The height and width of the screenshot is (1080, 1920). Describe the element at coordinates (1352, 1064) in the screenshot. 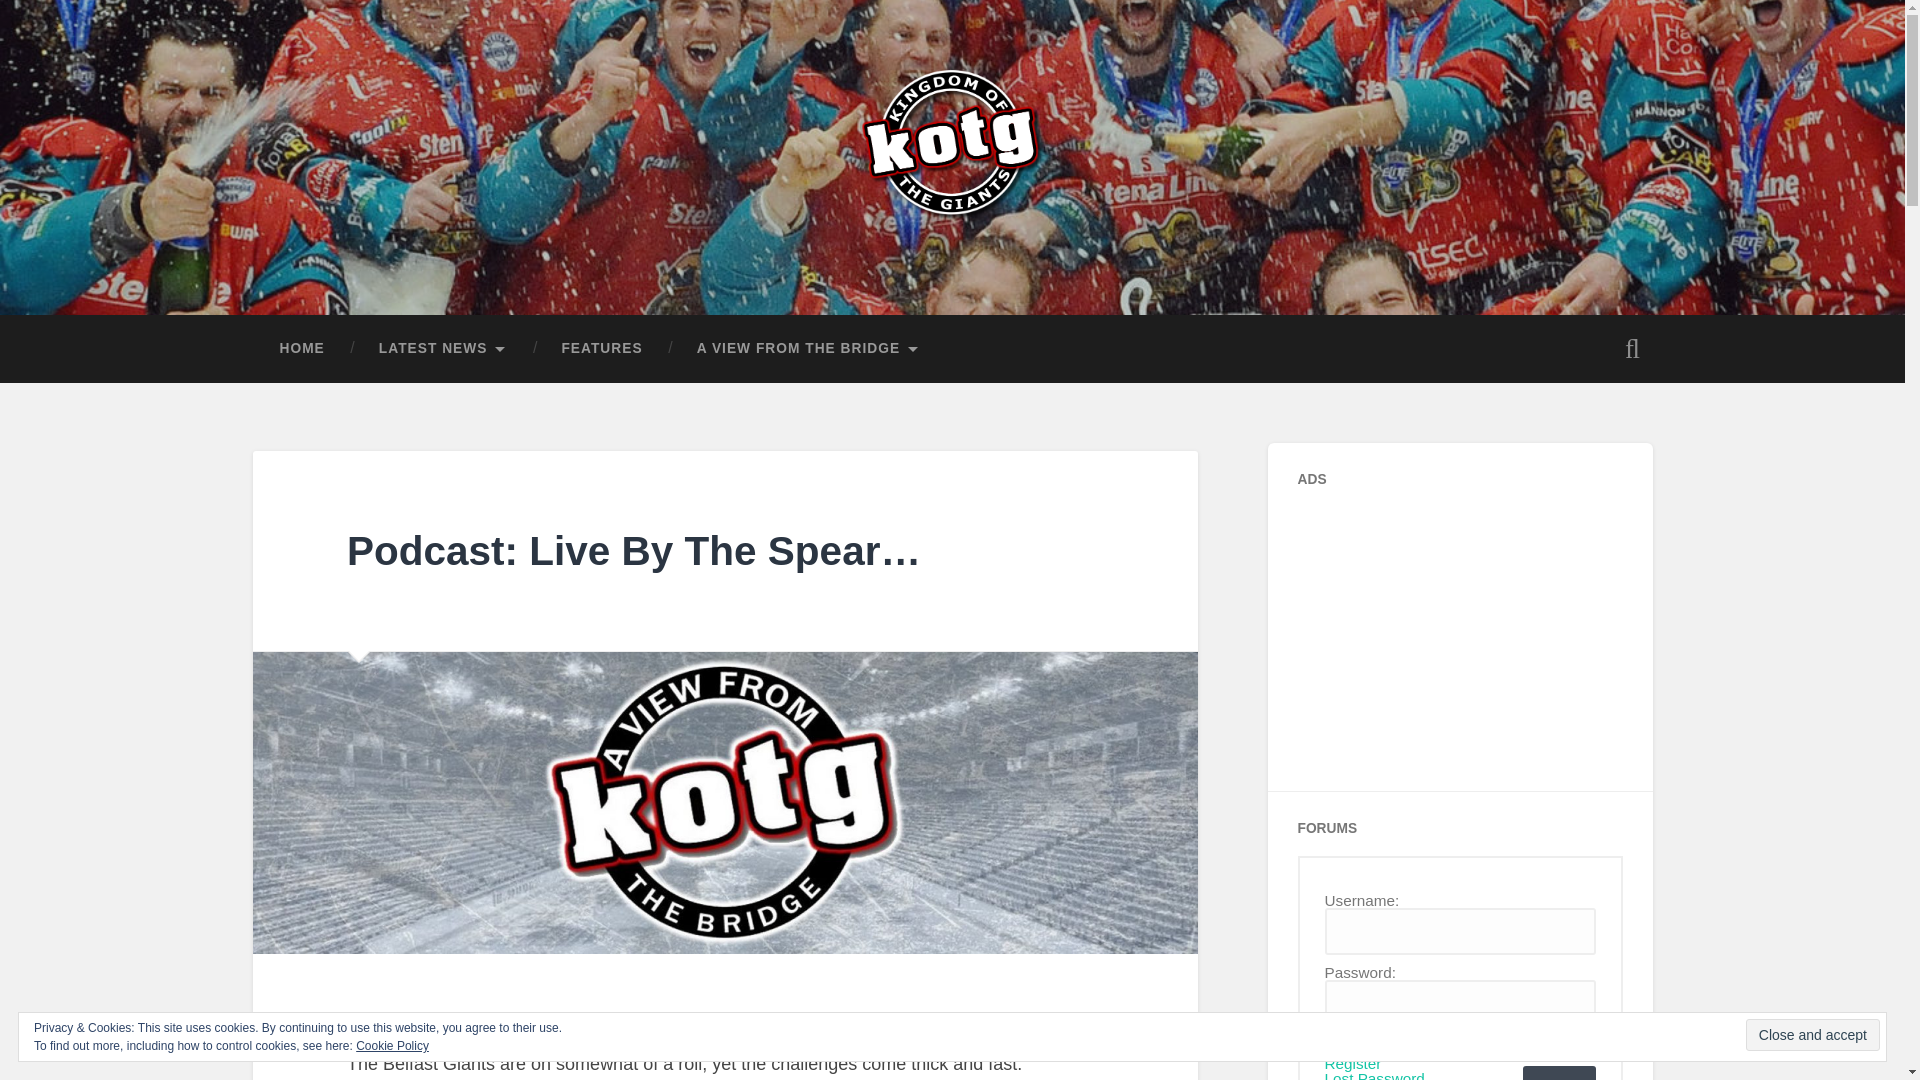

I see `Register` at that location.